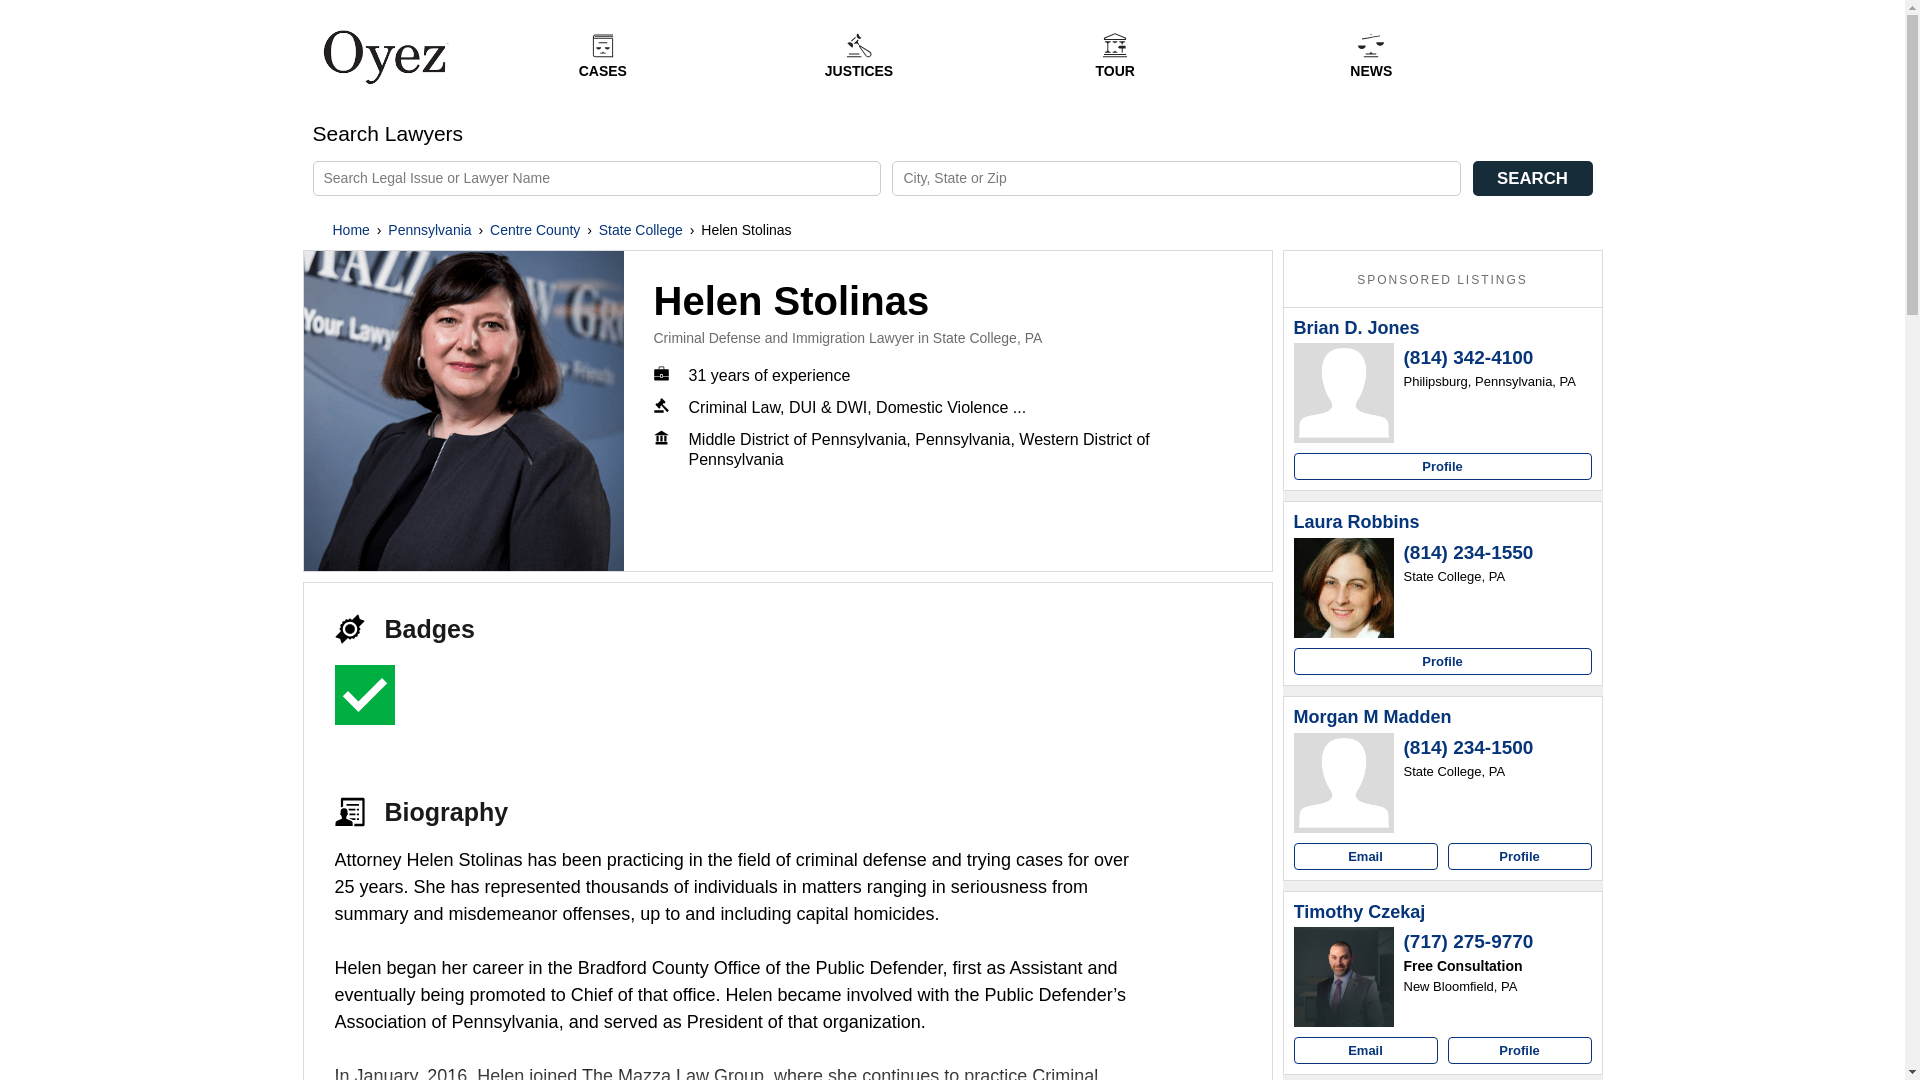  What do you see at coordinates (464, 410) in the screenshot?
I see `Helen Stolinas` at bounding box center [464, 410].